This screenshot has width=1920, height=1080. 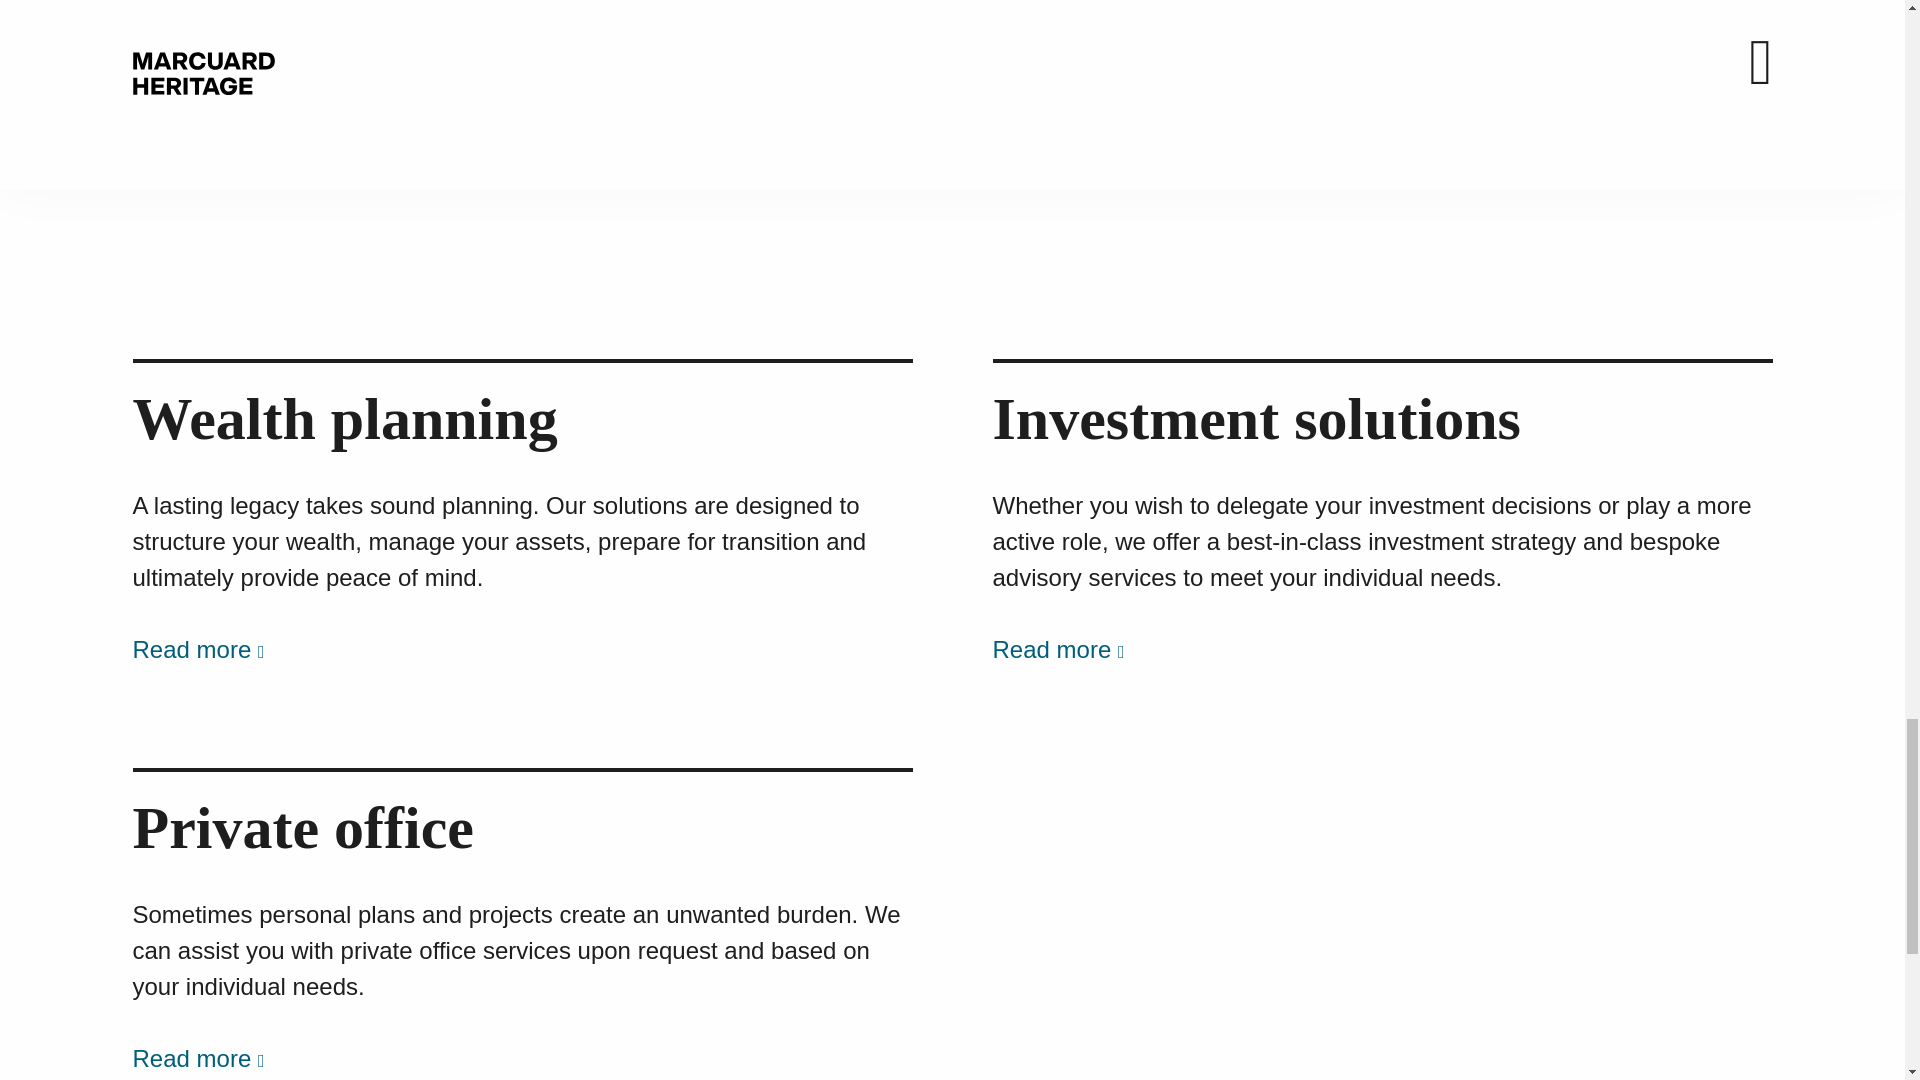 What do you see at coordinates (203, 650) in the screenshot?
I see `Read more` at bounding box center [203, 650].